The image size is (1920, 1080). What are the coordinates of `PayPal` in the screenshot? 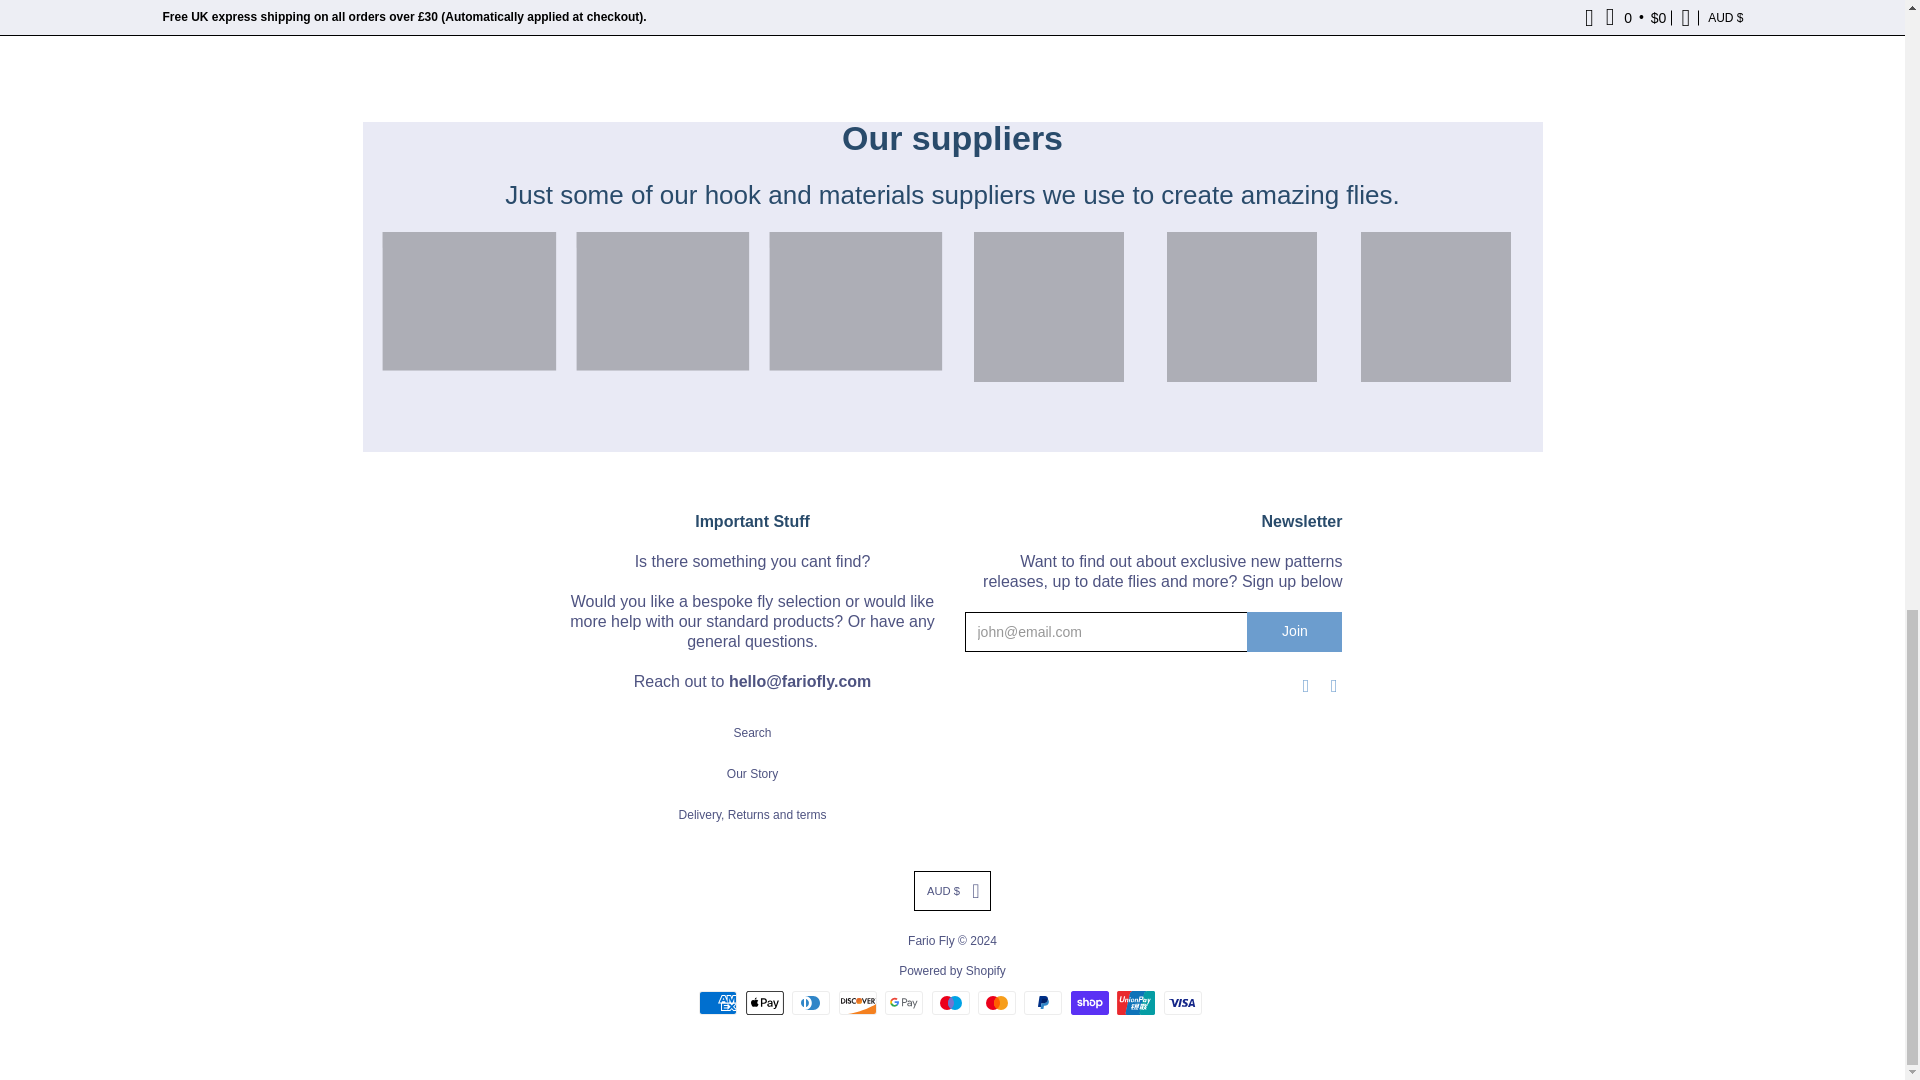 It's located at (1042, 1003).